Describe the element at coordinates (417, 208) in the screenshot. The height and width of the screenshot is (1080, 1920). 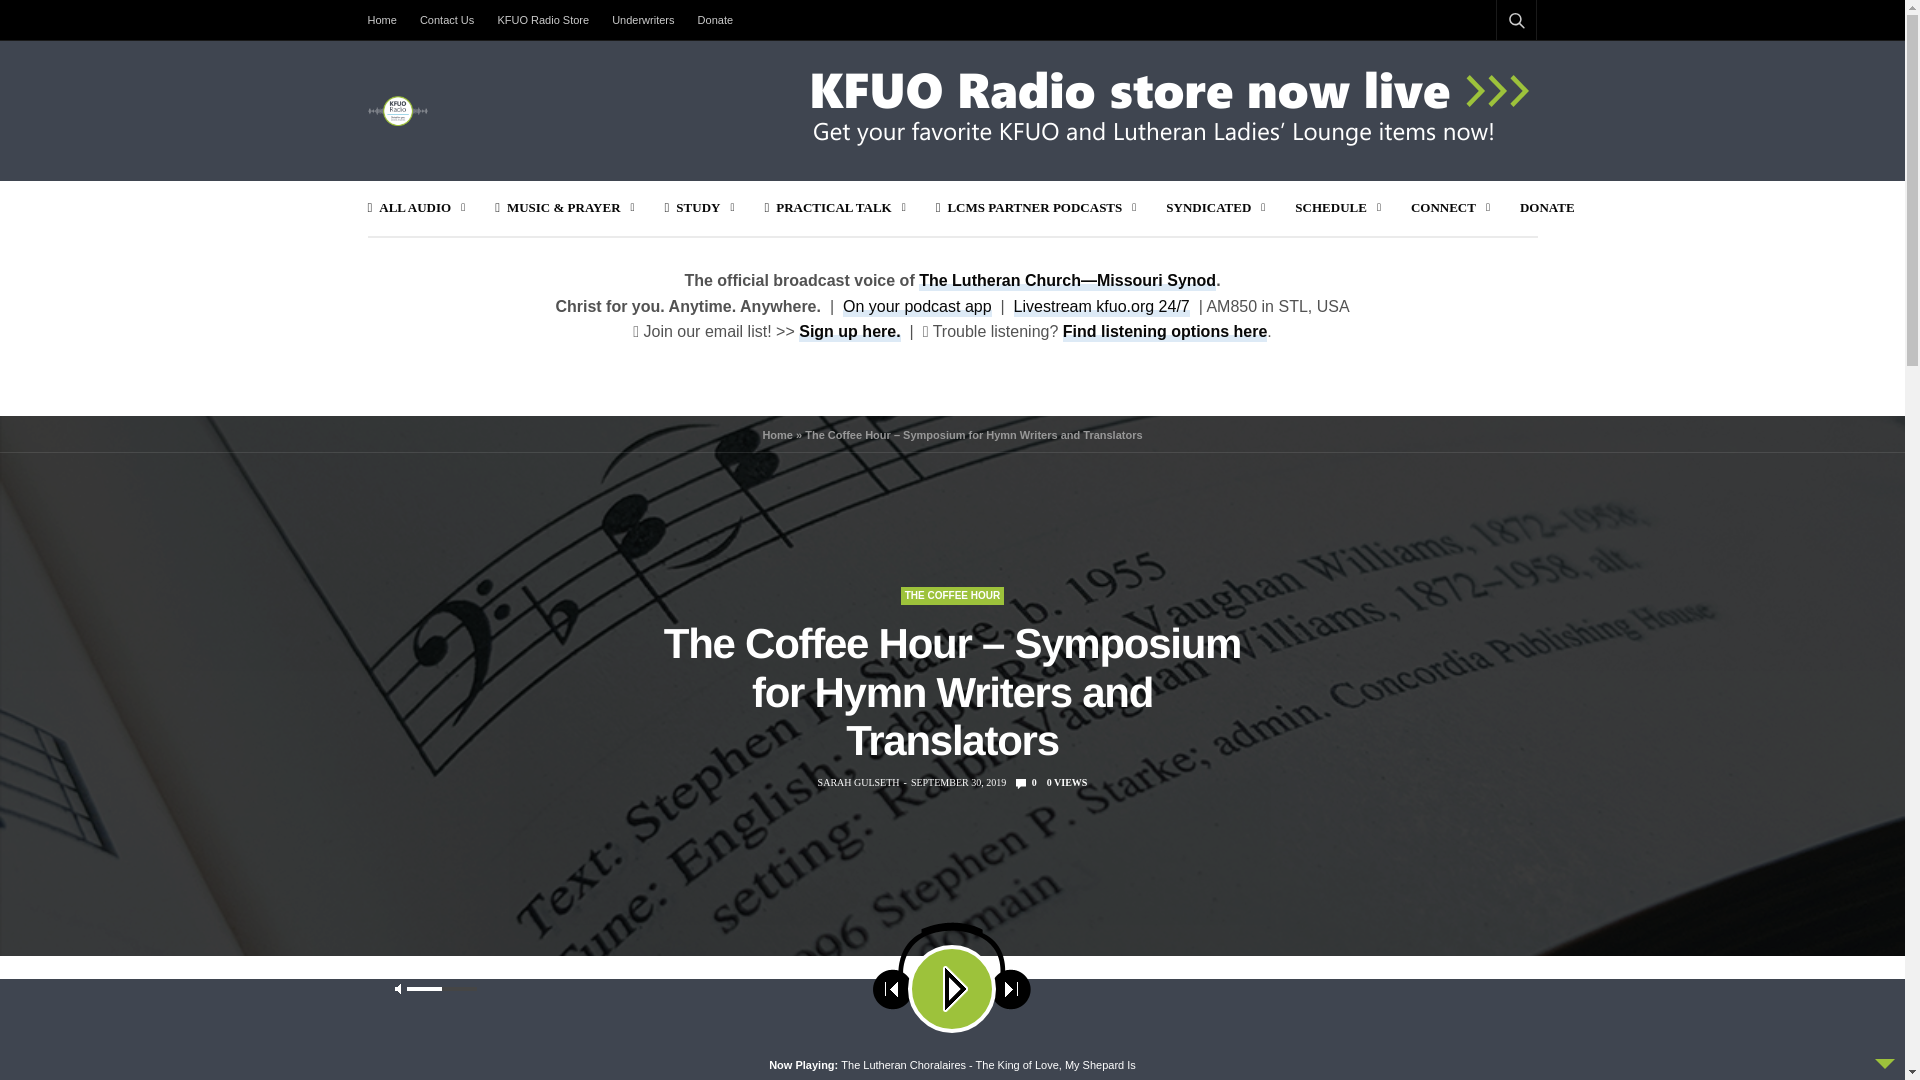
I see `ALL AUDIO` at that location.